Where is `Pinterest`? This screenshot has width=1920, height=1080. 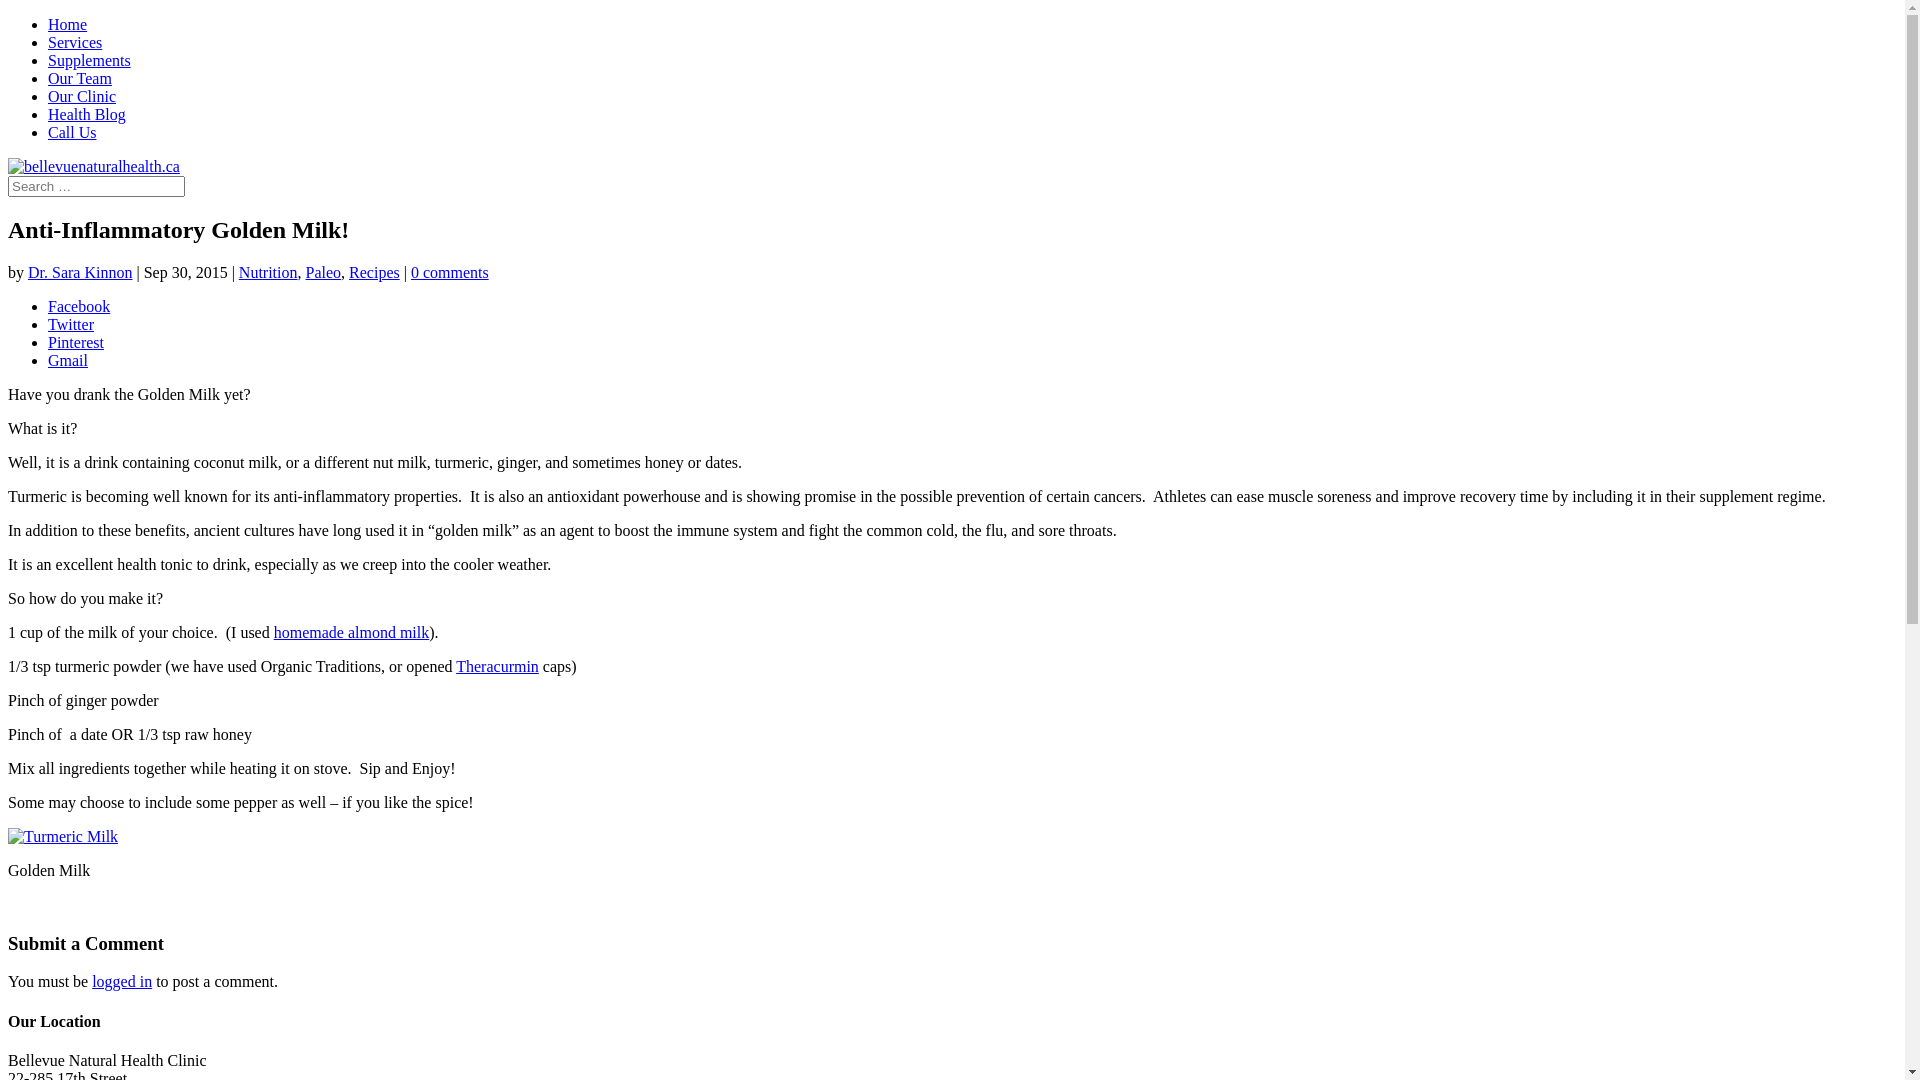
Pinterest is located at coordinates (972, 343).